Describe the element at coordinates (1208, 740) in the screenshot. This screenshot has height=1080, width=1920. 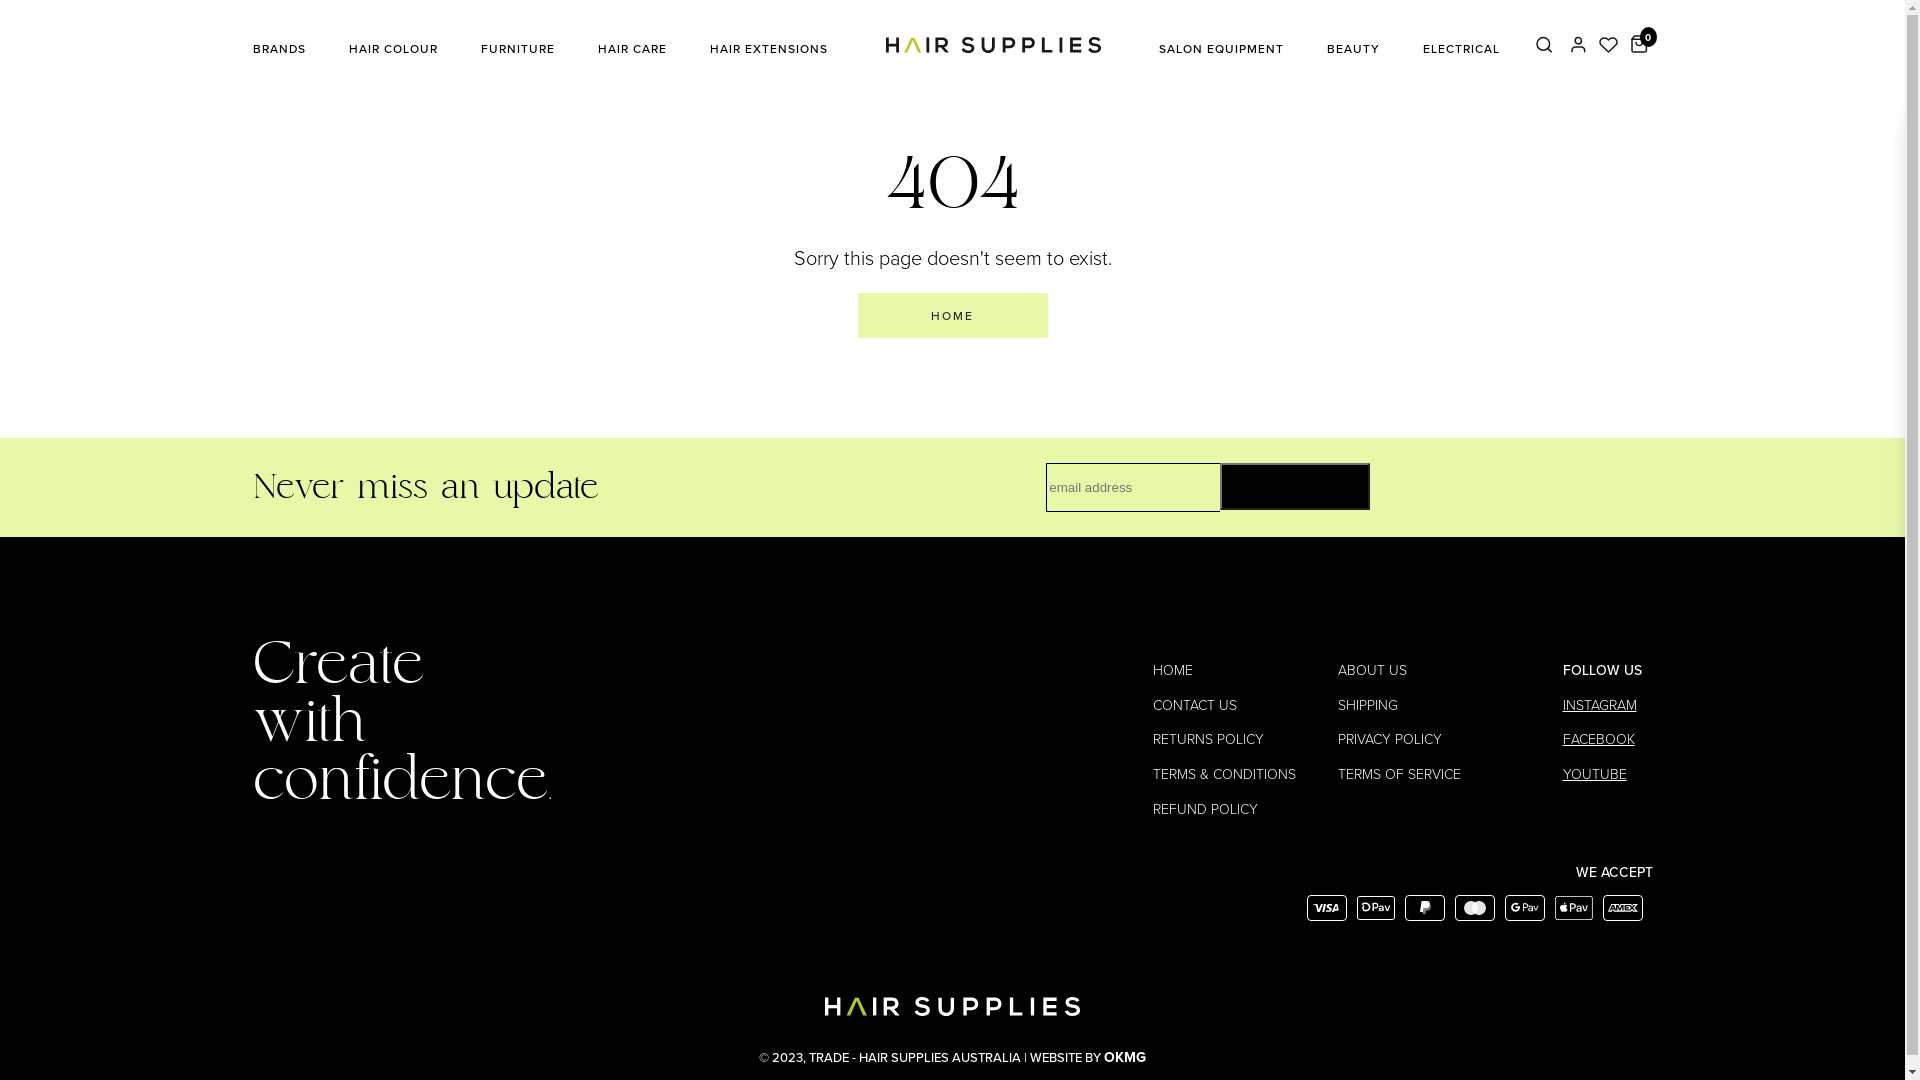
I see `RETURNS POLICY` at that location.